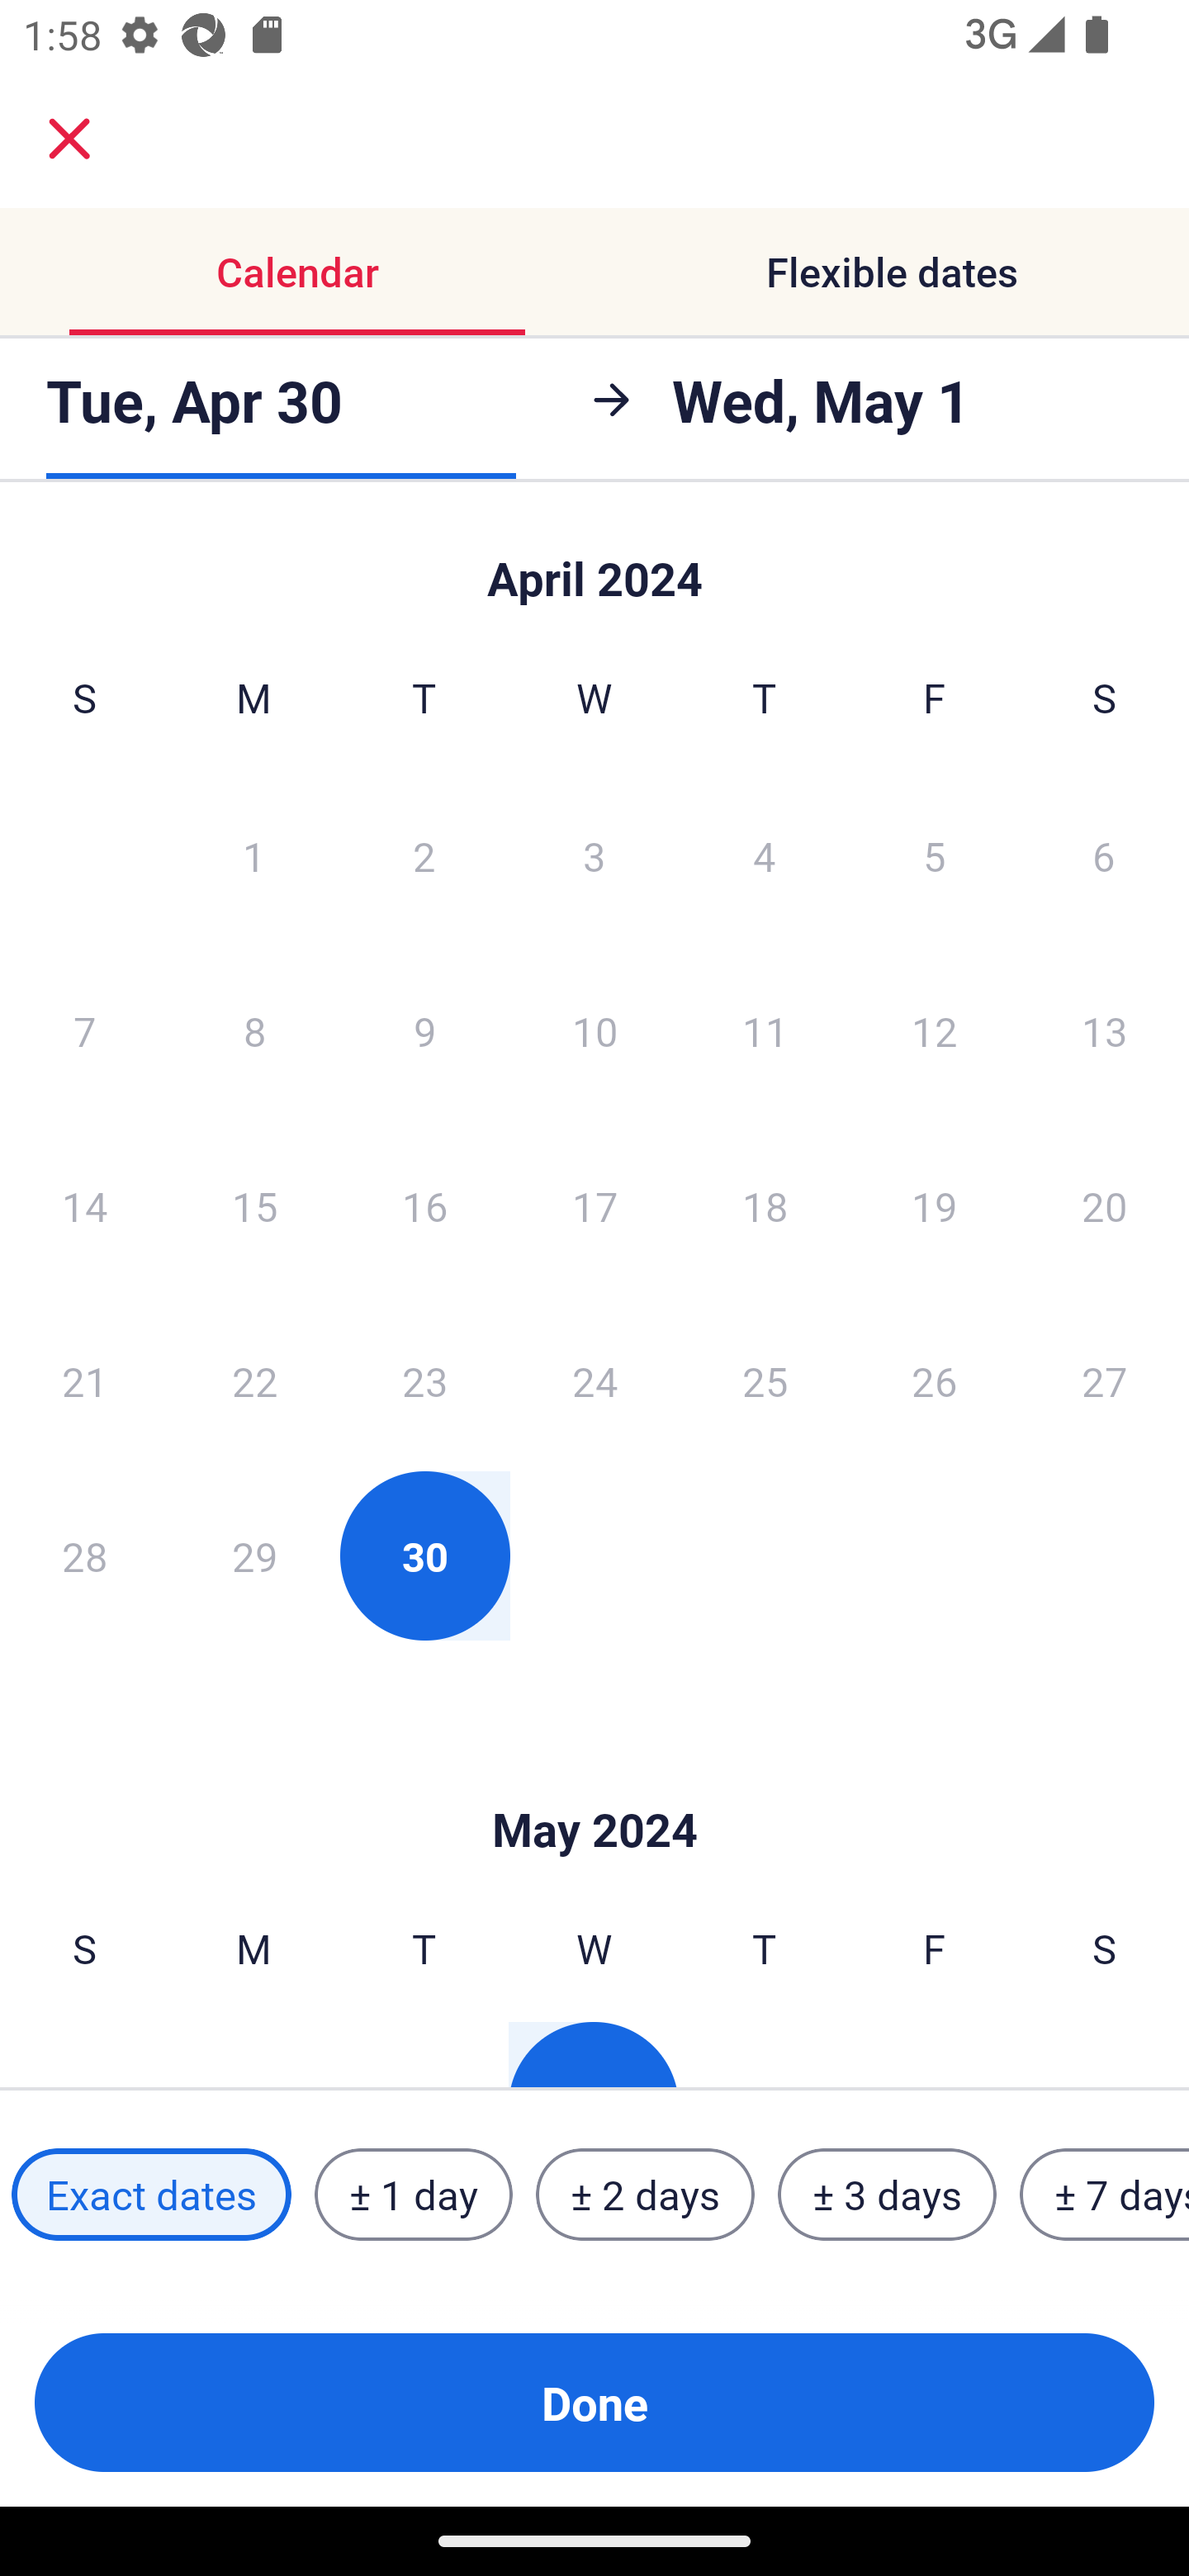  What do you see at coordinates (84, 1205) in the screenshot?
I see `14 Sunday, April 14, 2024` at bounding box center [84, 1205].